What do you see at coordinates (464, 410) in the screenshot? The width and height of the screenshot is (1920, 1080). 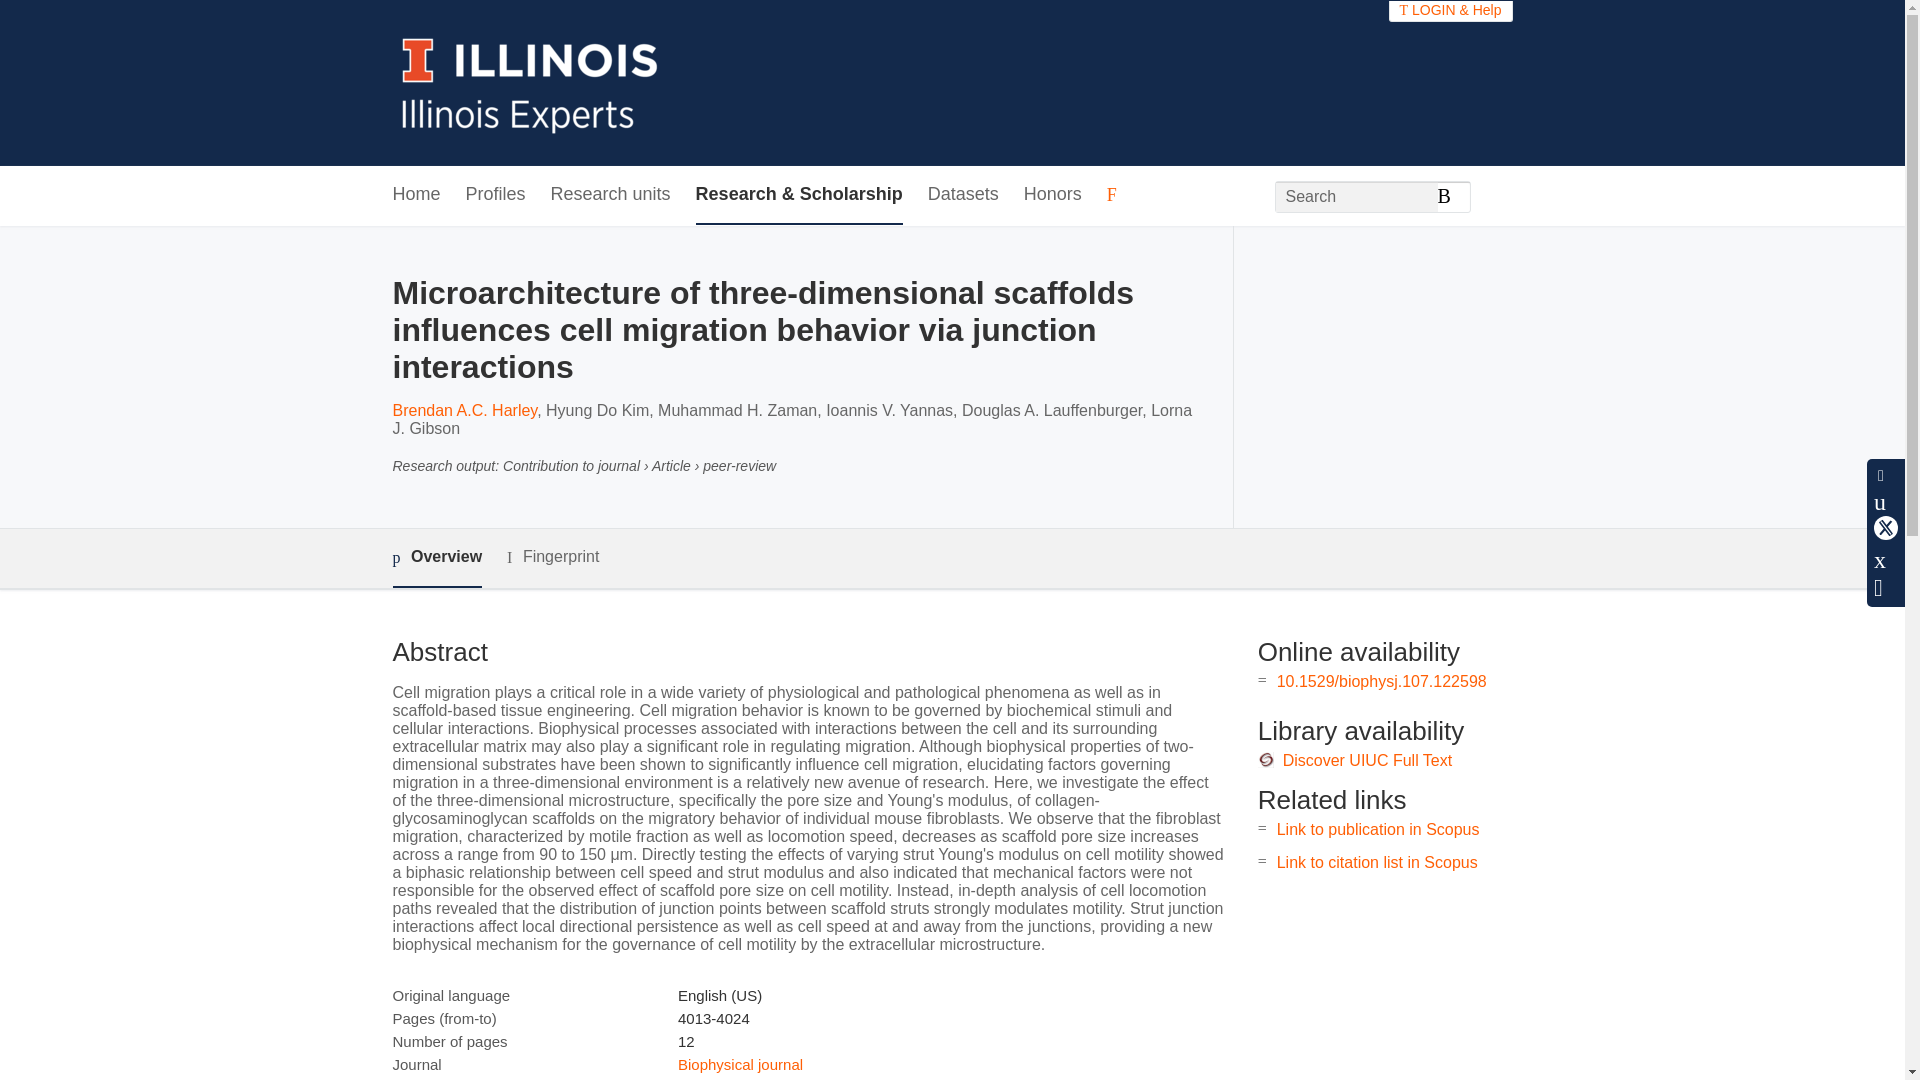 I see `Brendan A.C. Harley` at bounding box center [464, 410].